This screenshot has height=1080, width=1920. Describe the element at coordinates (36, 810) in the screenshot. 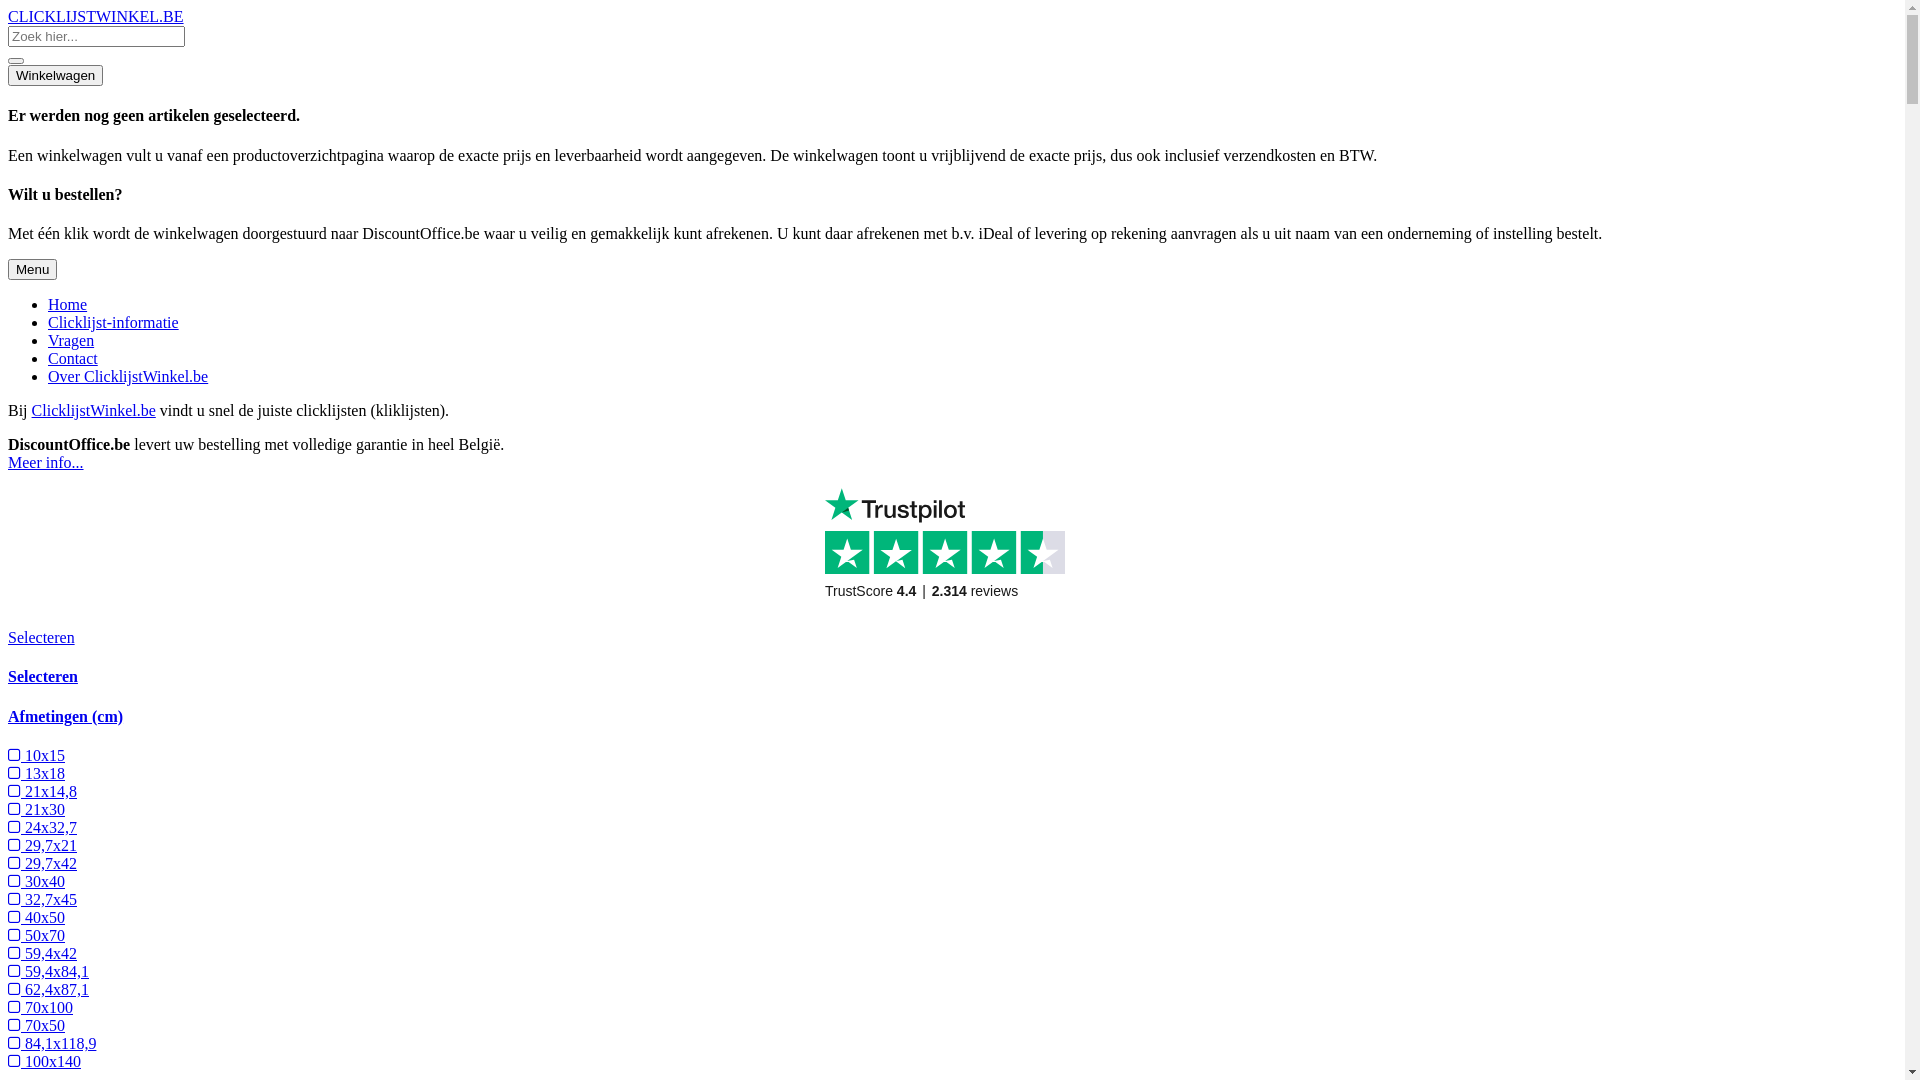

I see `21x30` at that location.